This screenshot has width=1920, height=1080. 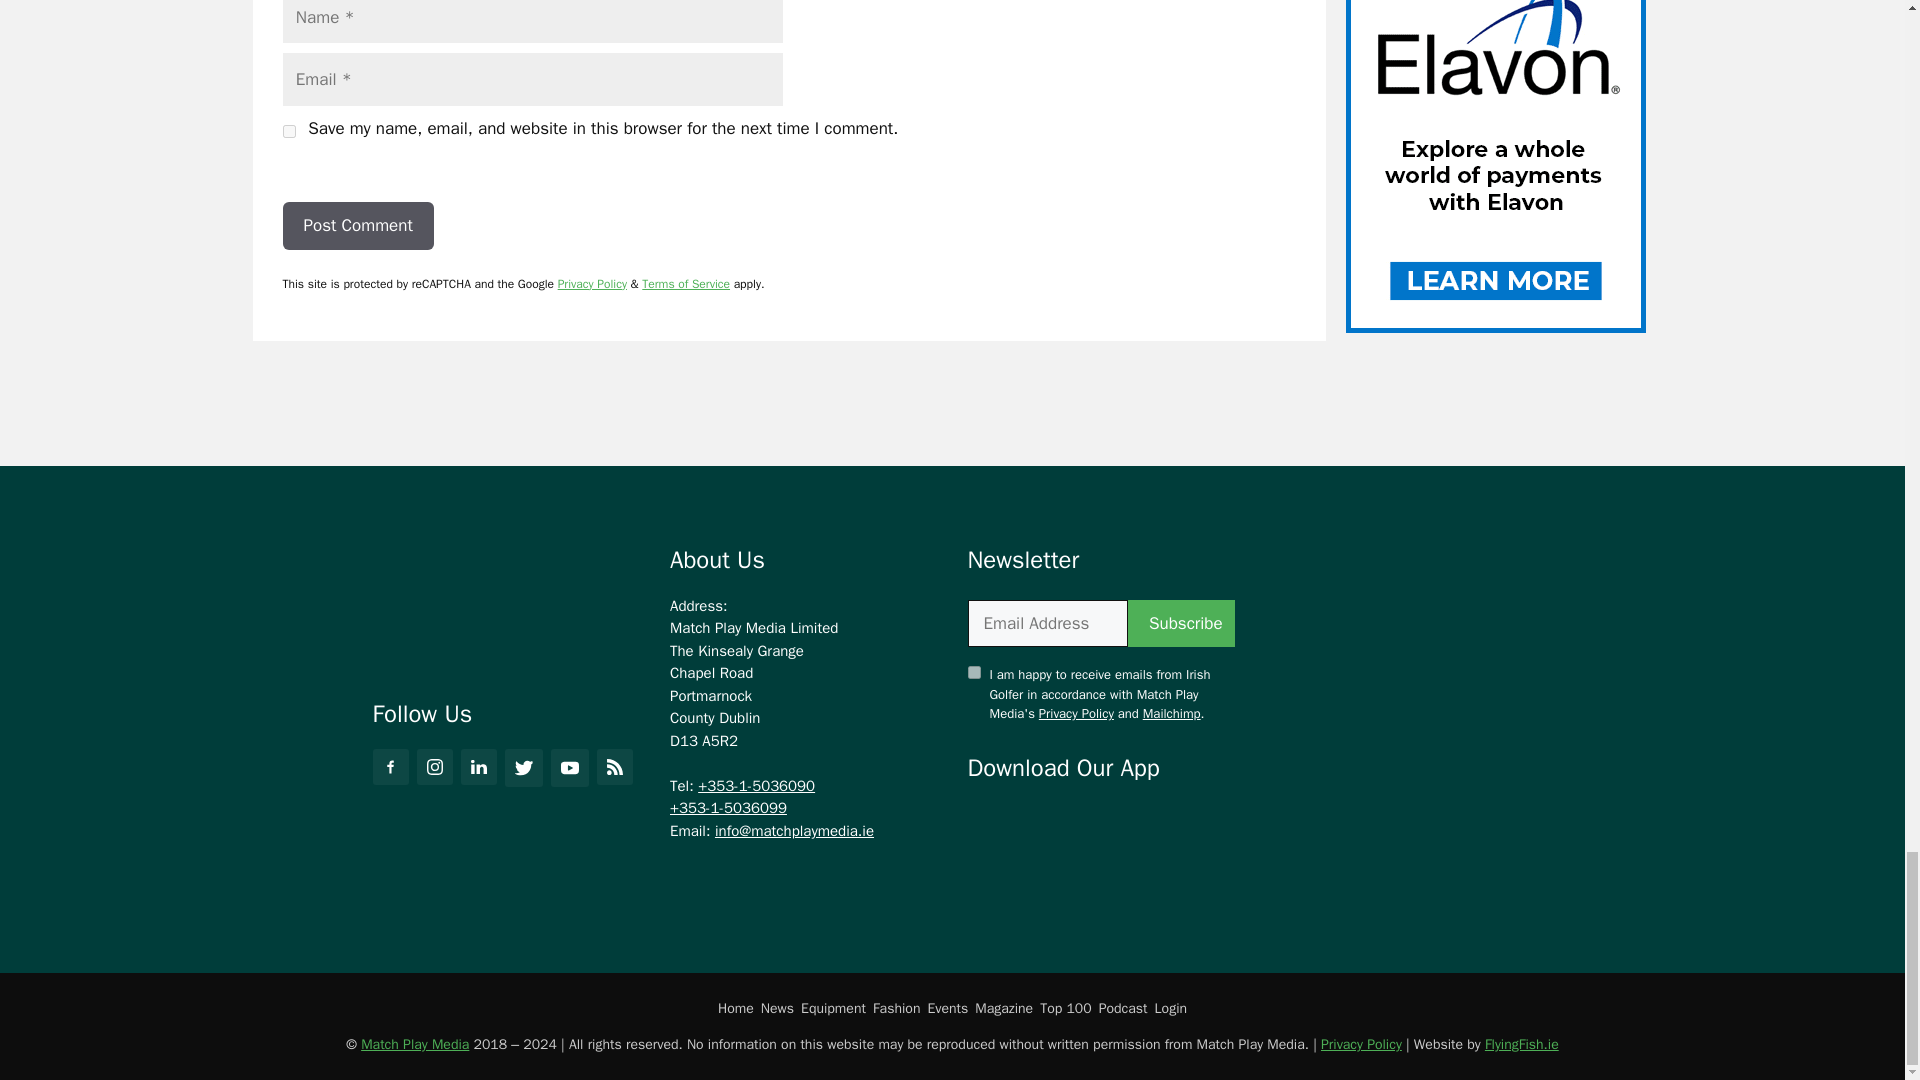 What do you see at coordinates (1028, 825) in the screenshot?
I see `download-on-the-app-store` at bounding box center [1028, 825].